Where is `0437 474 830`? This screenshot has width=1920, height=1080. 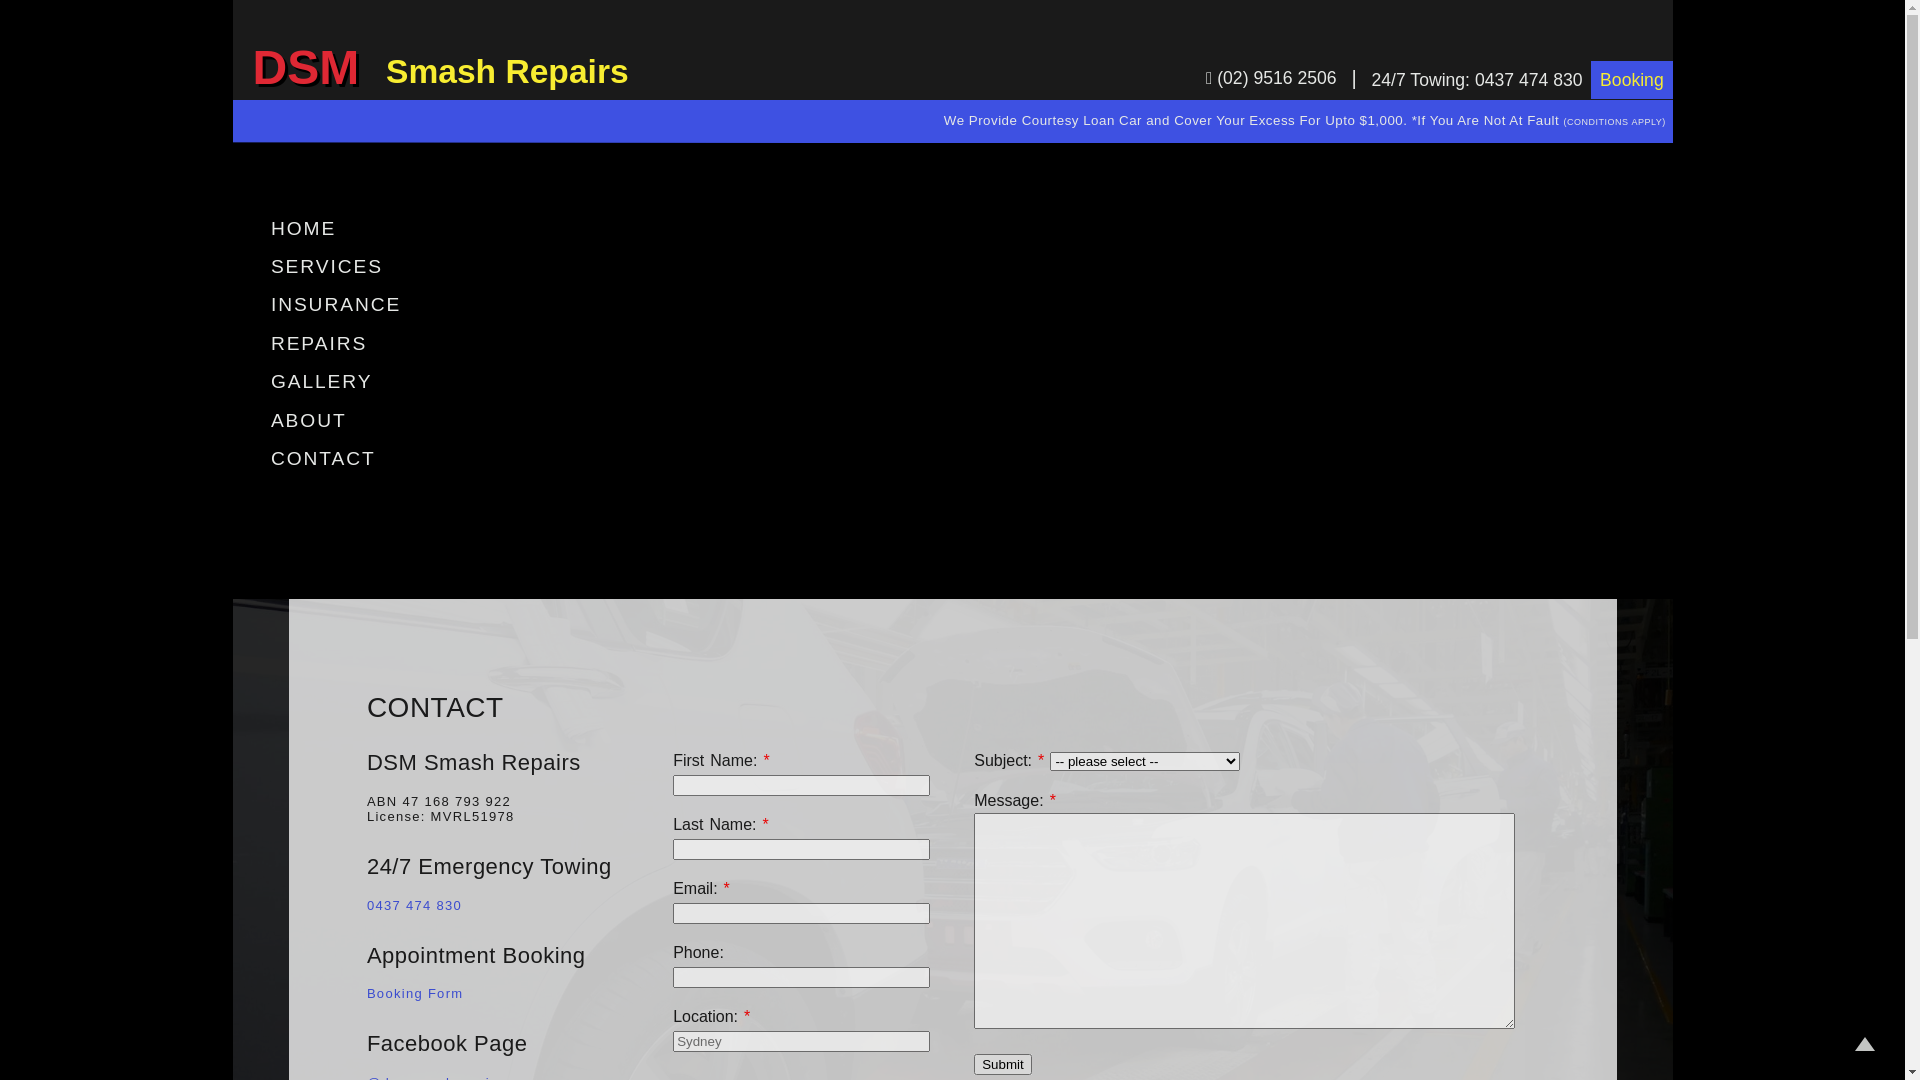 0437 474 830 is located at coordinates (414, 906).